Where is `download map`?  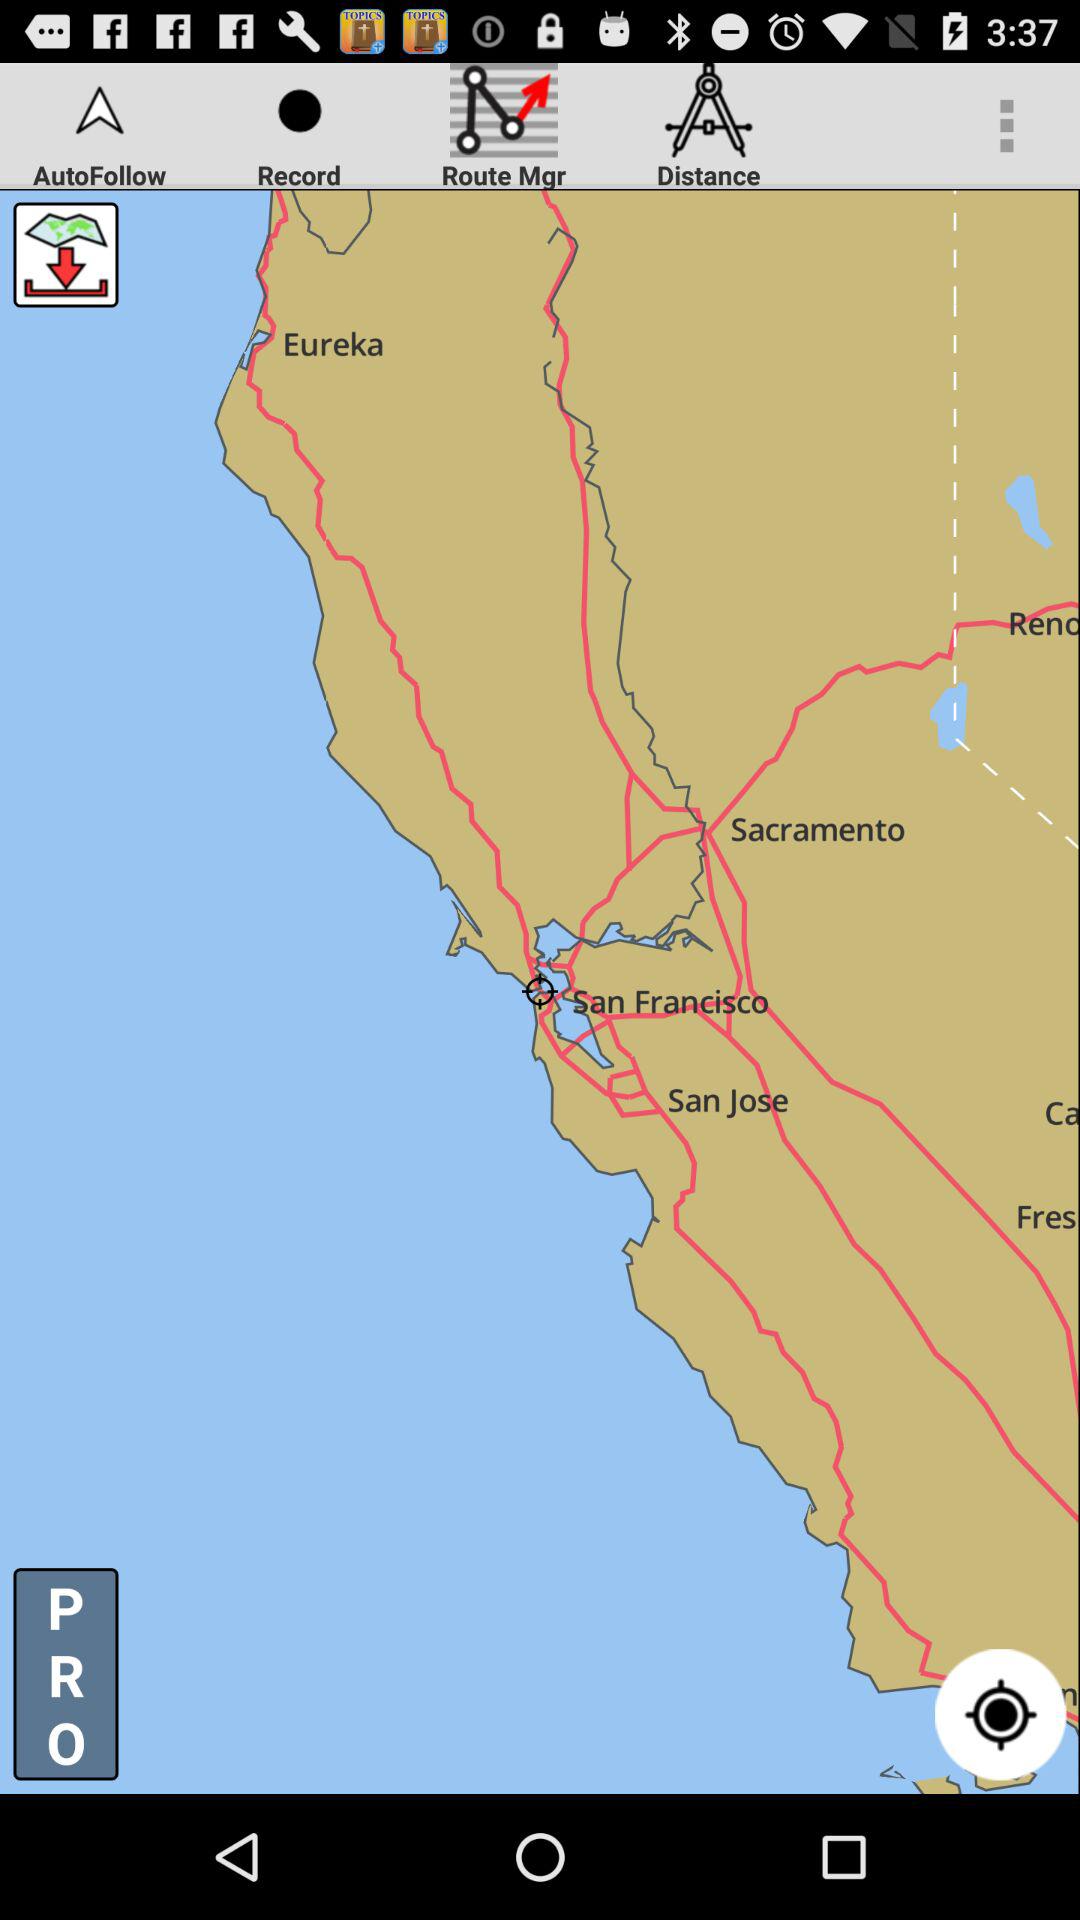
download map is located at coordinates (66, 254).